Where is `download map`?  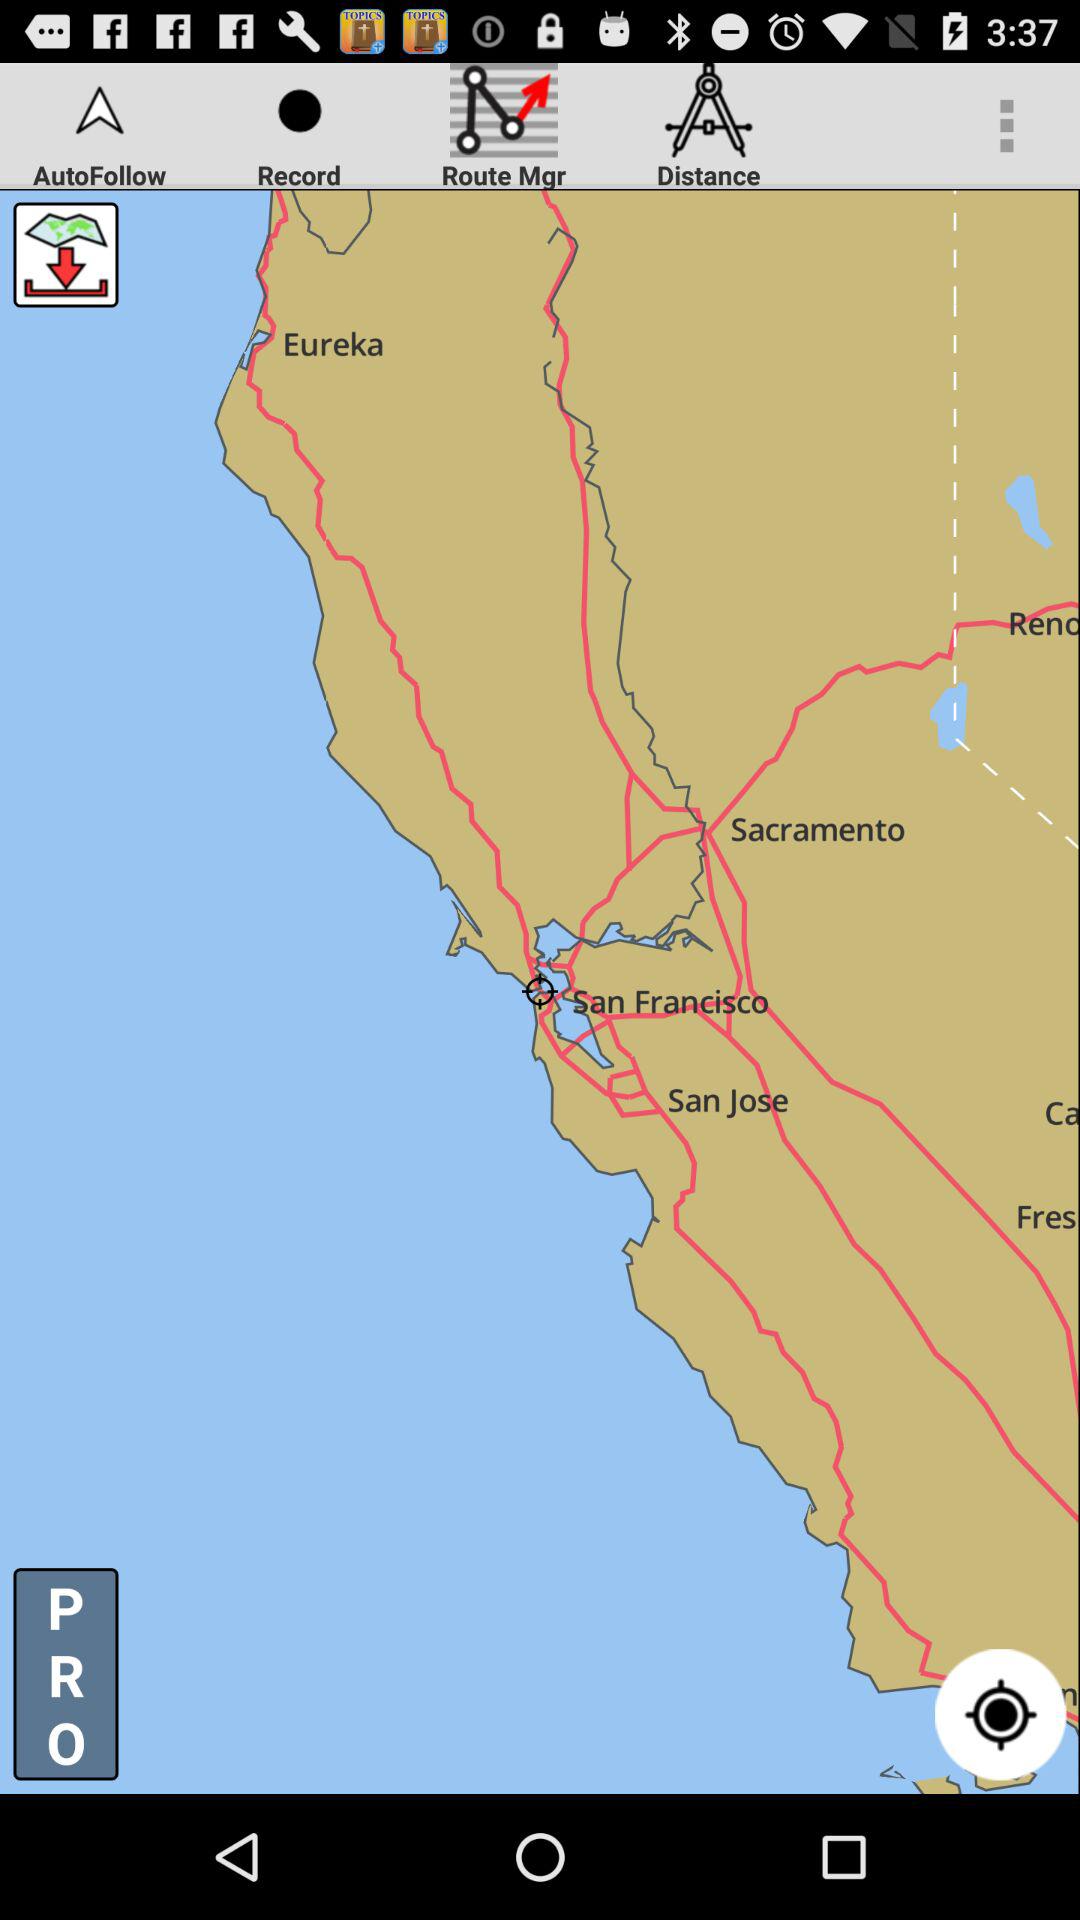
download map is located at coordinates (66, 254).